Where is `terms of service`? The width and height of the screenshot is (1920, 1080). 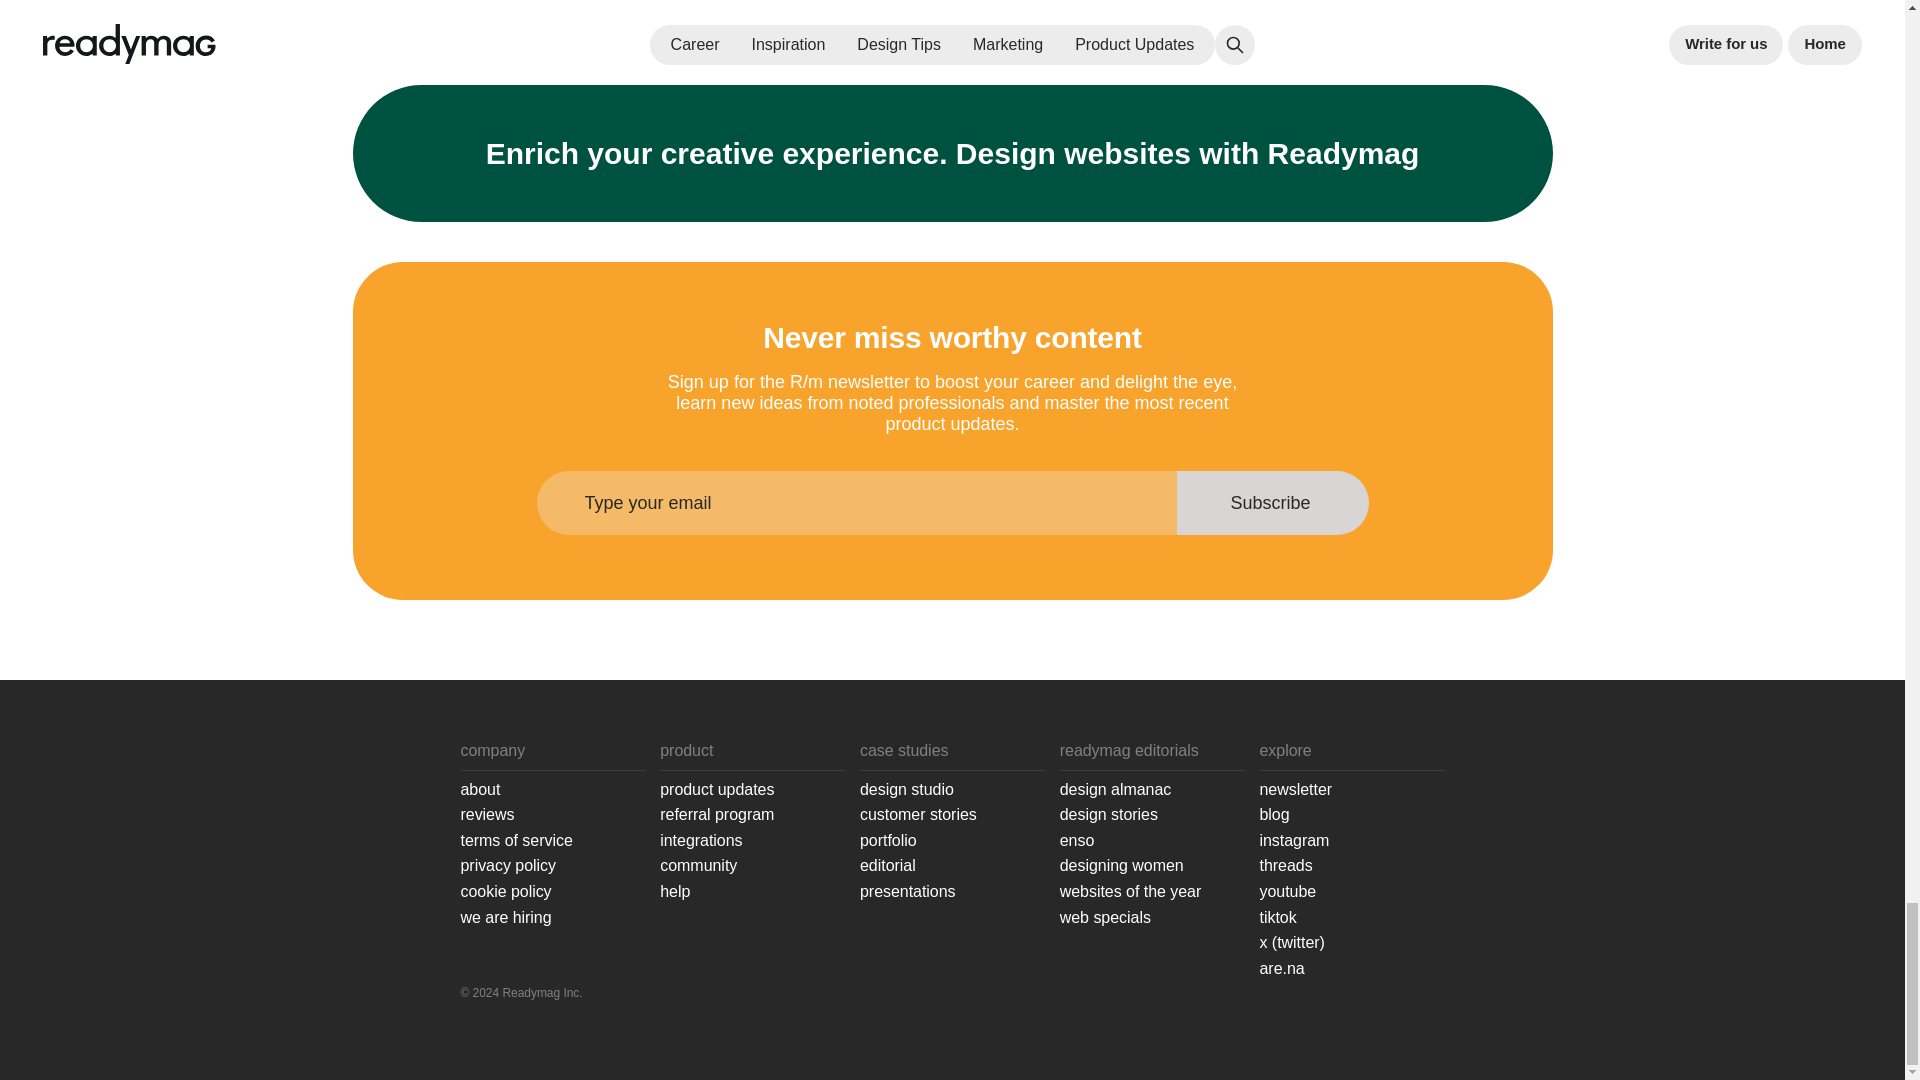 terms of service is located at coordinates (516, 841).